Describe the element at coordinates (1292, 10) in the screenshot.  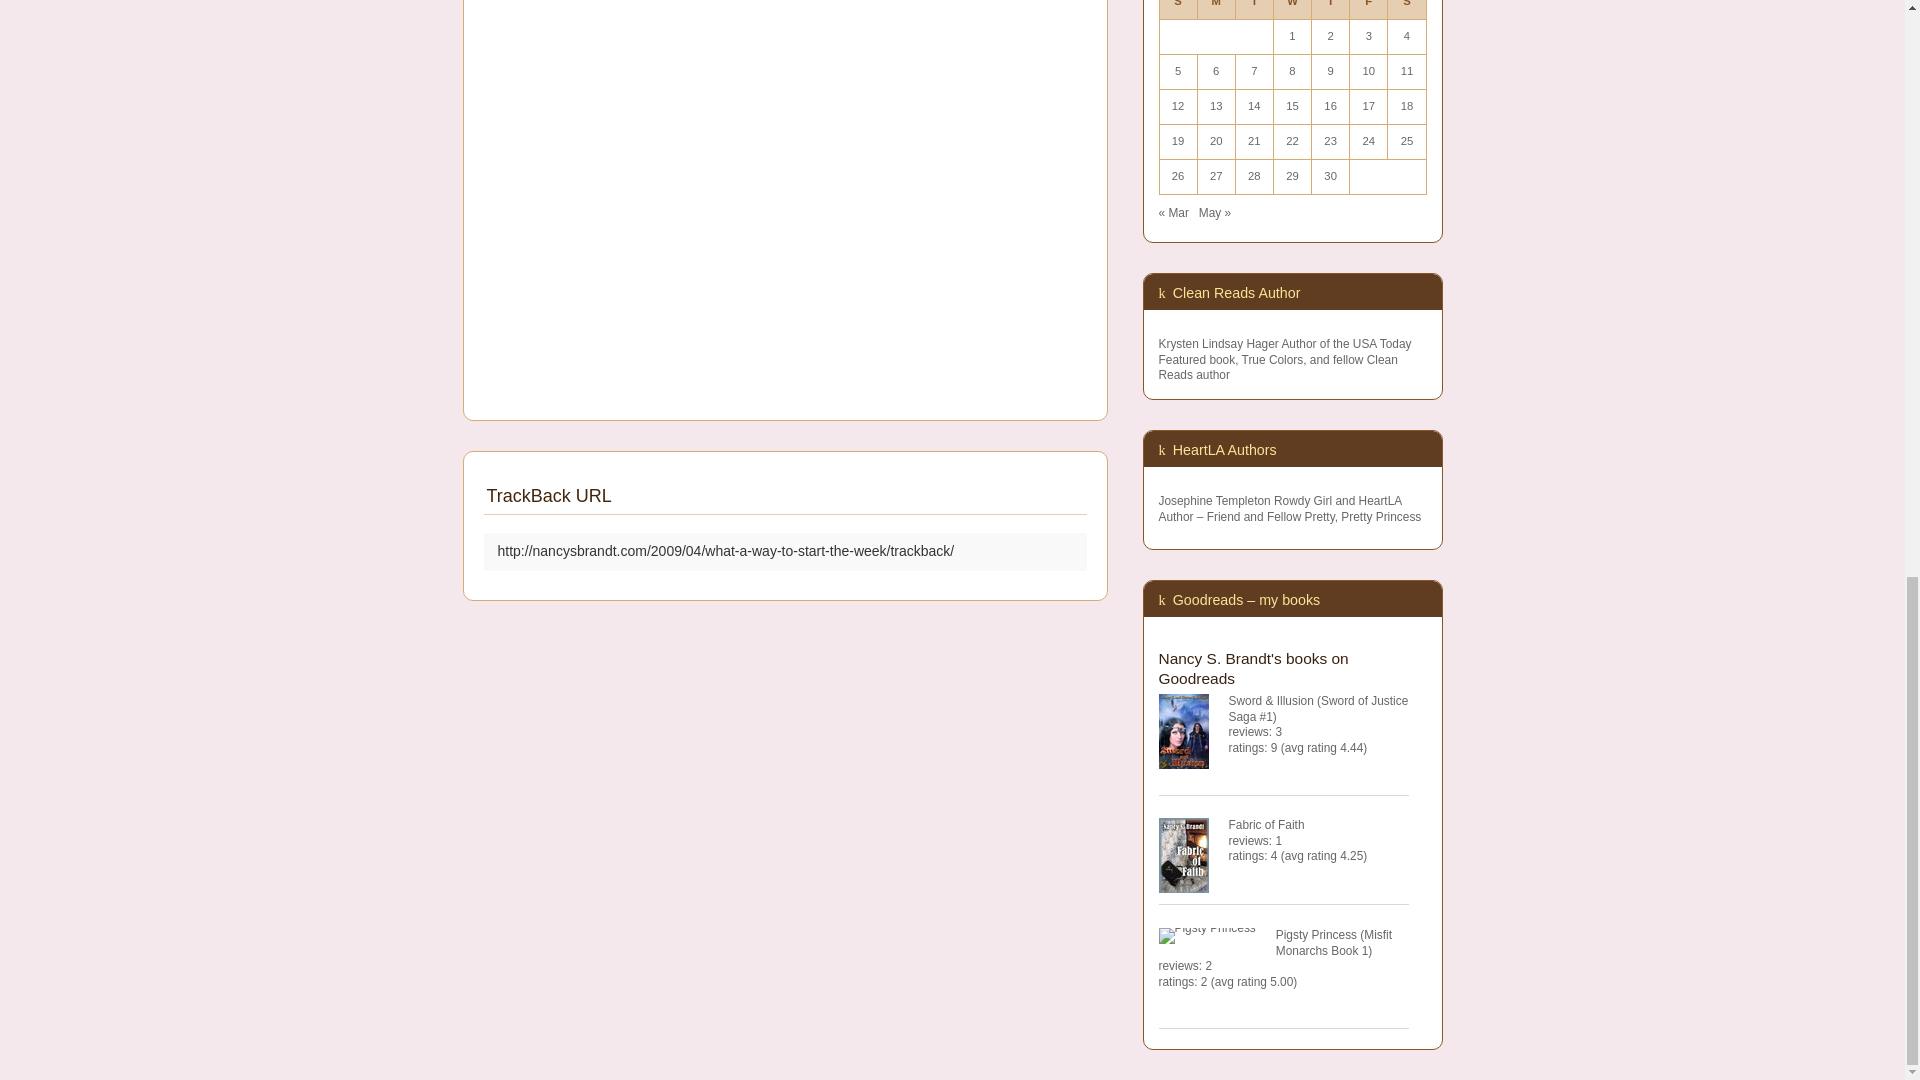
I see `Wednesday` at that location.